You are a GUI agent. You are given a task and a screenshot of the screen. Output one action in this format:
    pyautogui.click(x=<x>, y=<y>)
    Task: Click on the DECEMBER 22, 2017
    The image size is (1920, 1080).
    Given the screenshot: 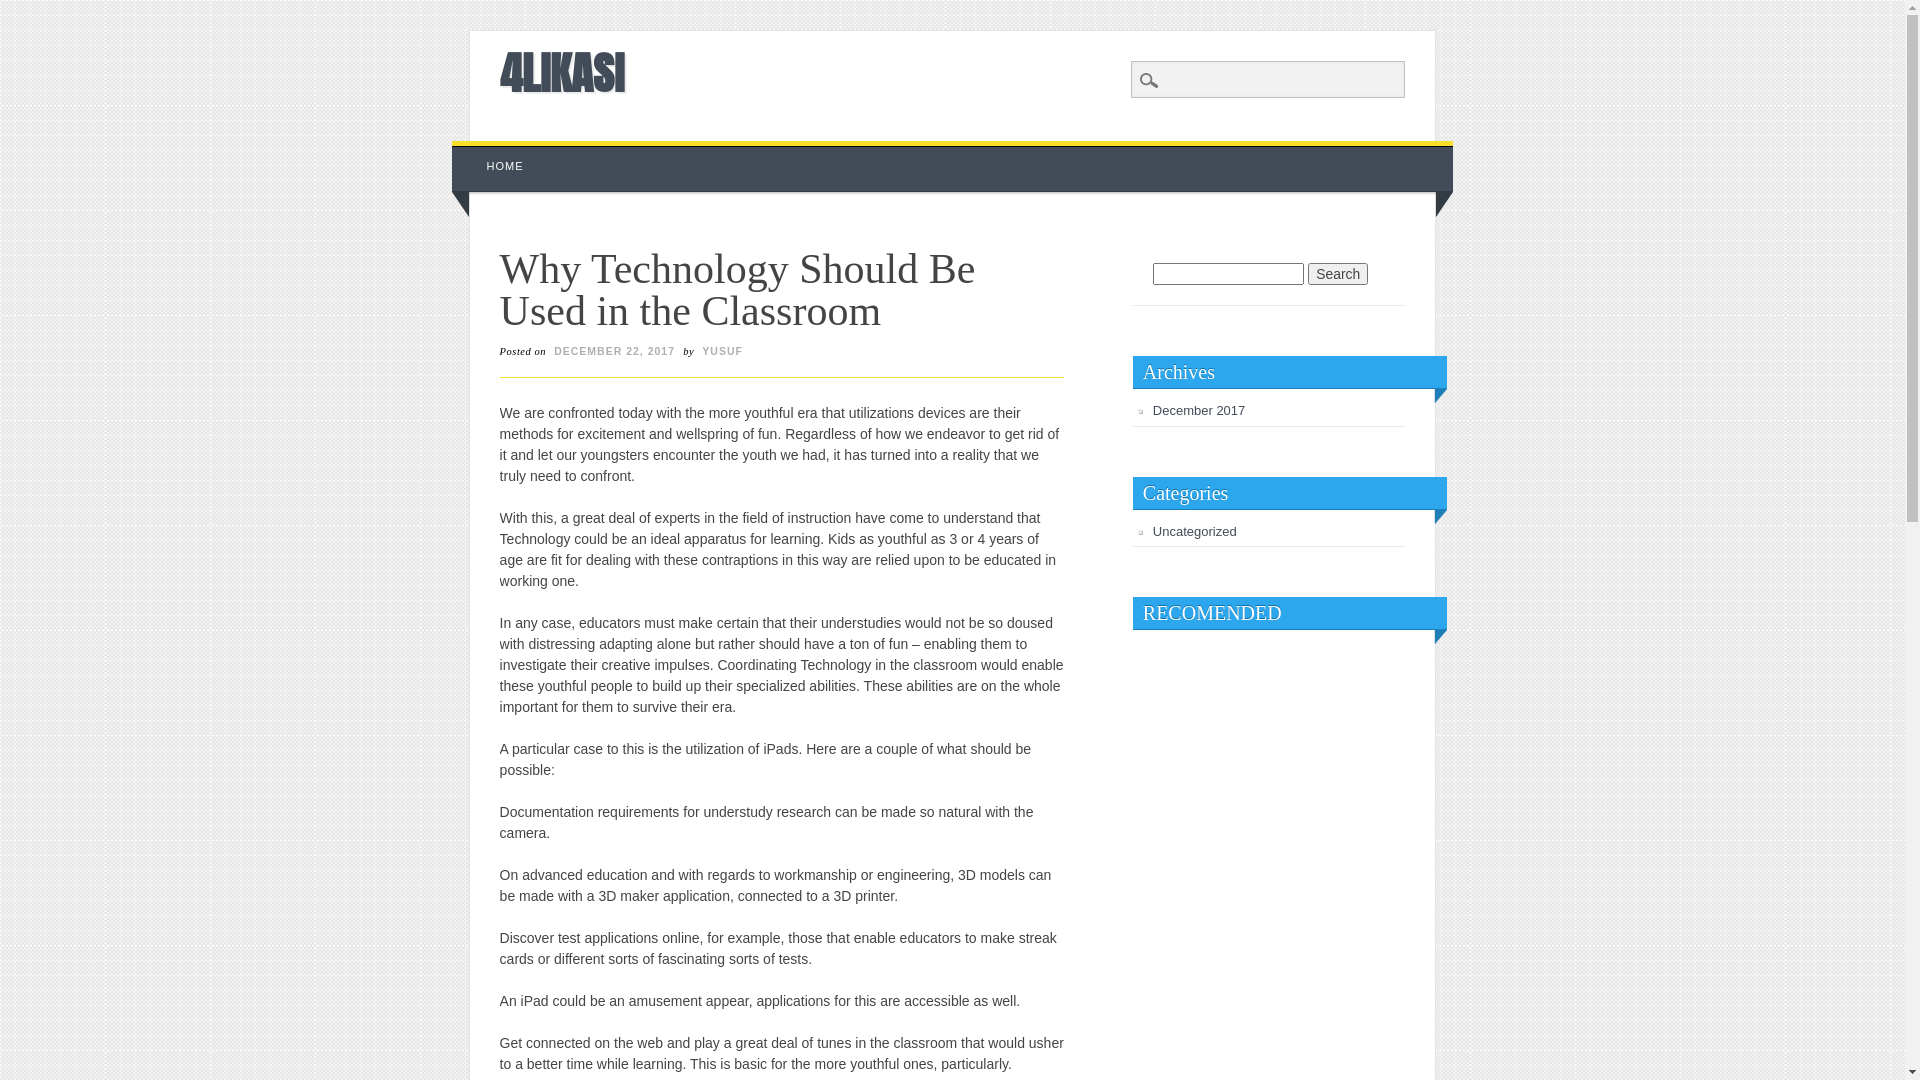 What is the action you would take?
    pyautogui.click(x=614, y=351)
    